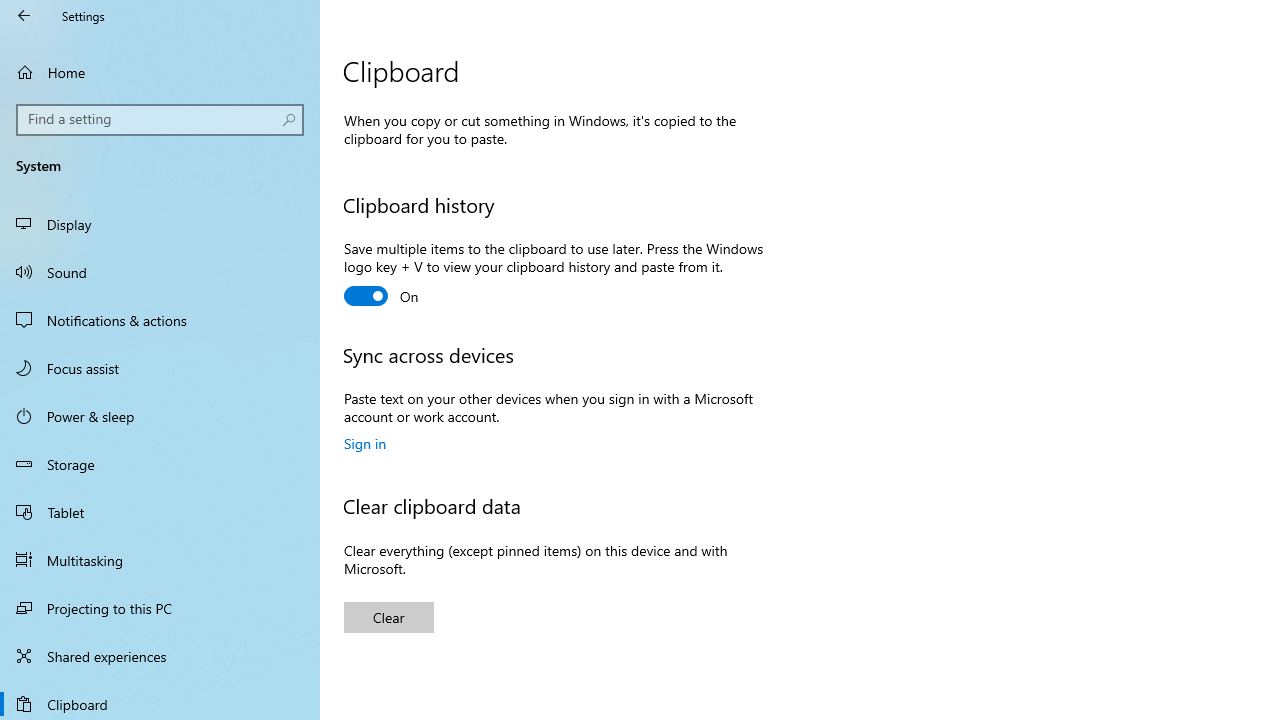 The width and height of the screenshot is (1280, 720). Describe the element at coordinates (365, 443) in the screenshot. I see `Sign in` at that location.